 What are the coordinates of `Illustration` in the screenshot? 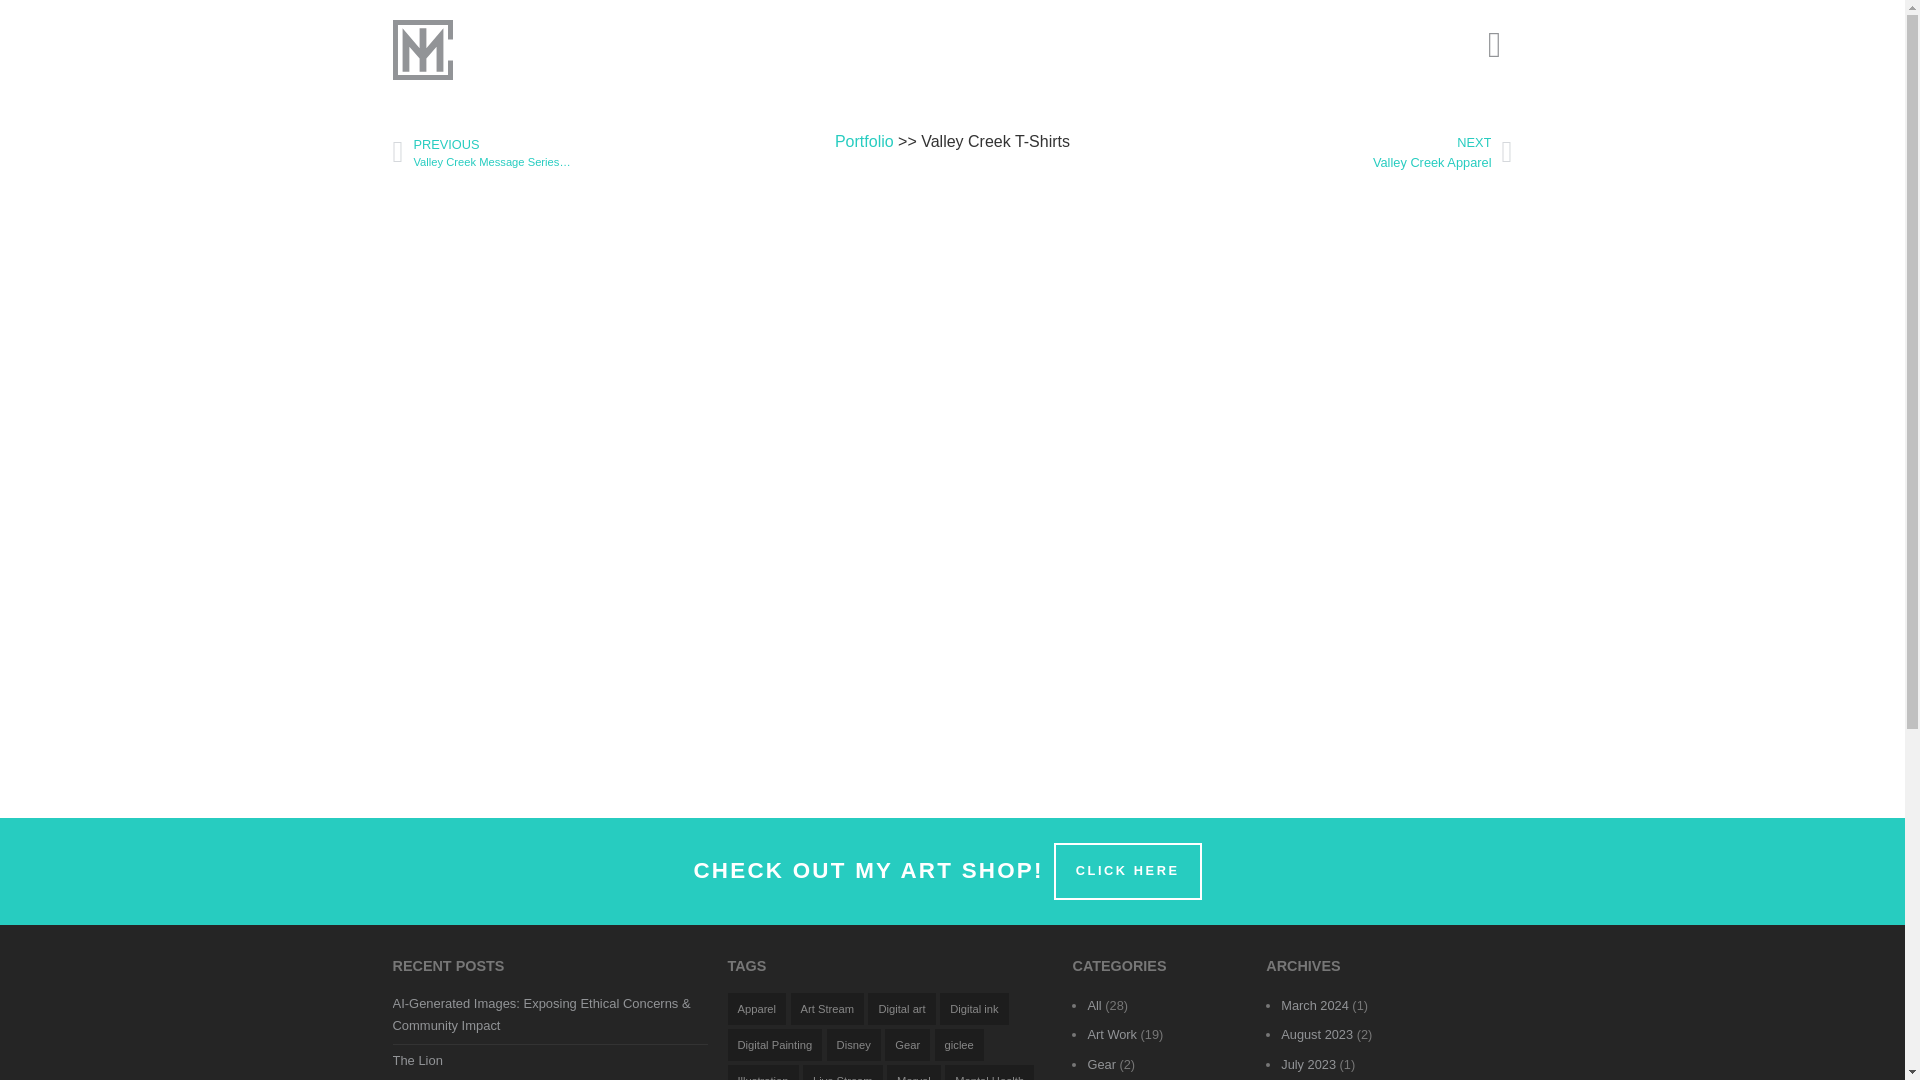 It's located at (762, 1072).